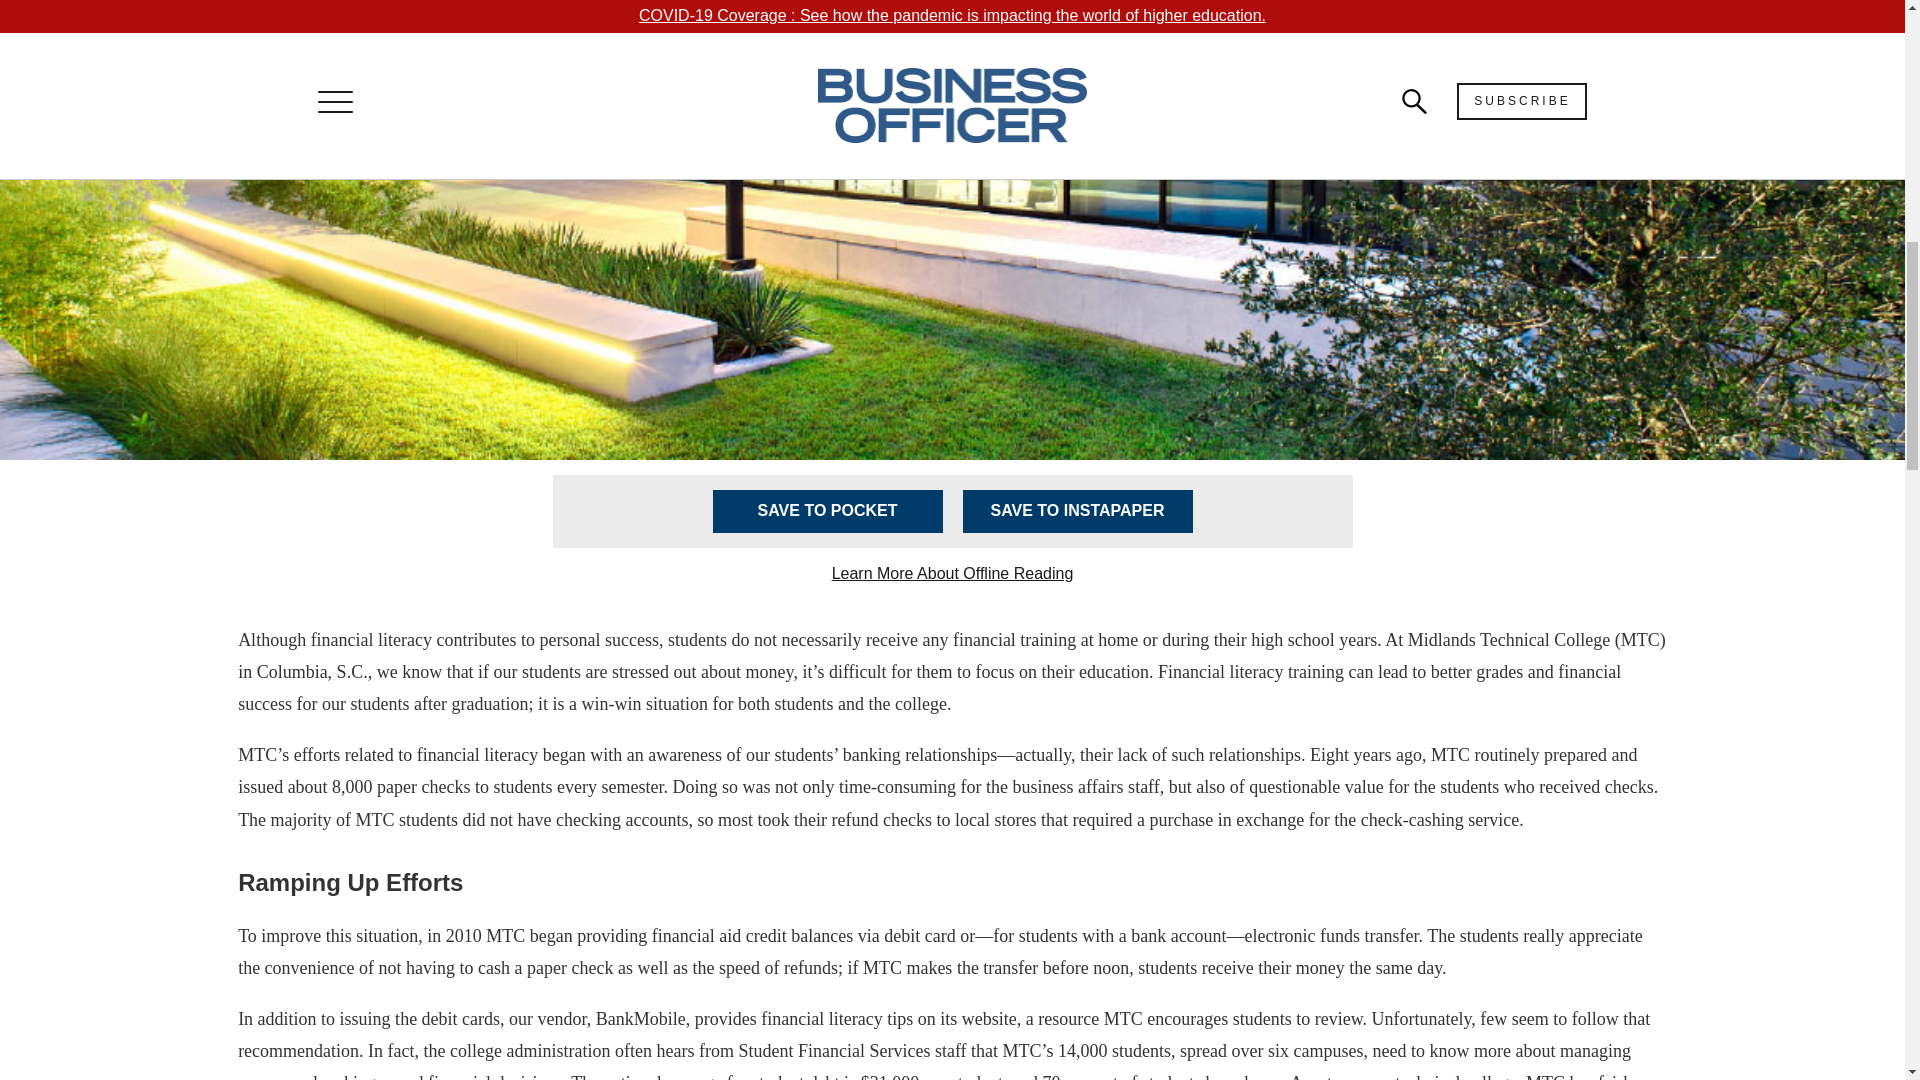 The height and width of the screenshot is (1080, 1920). I want to click on SAVE TO POCKET, so click(827, 512).